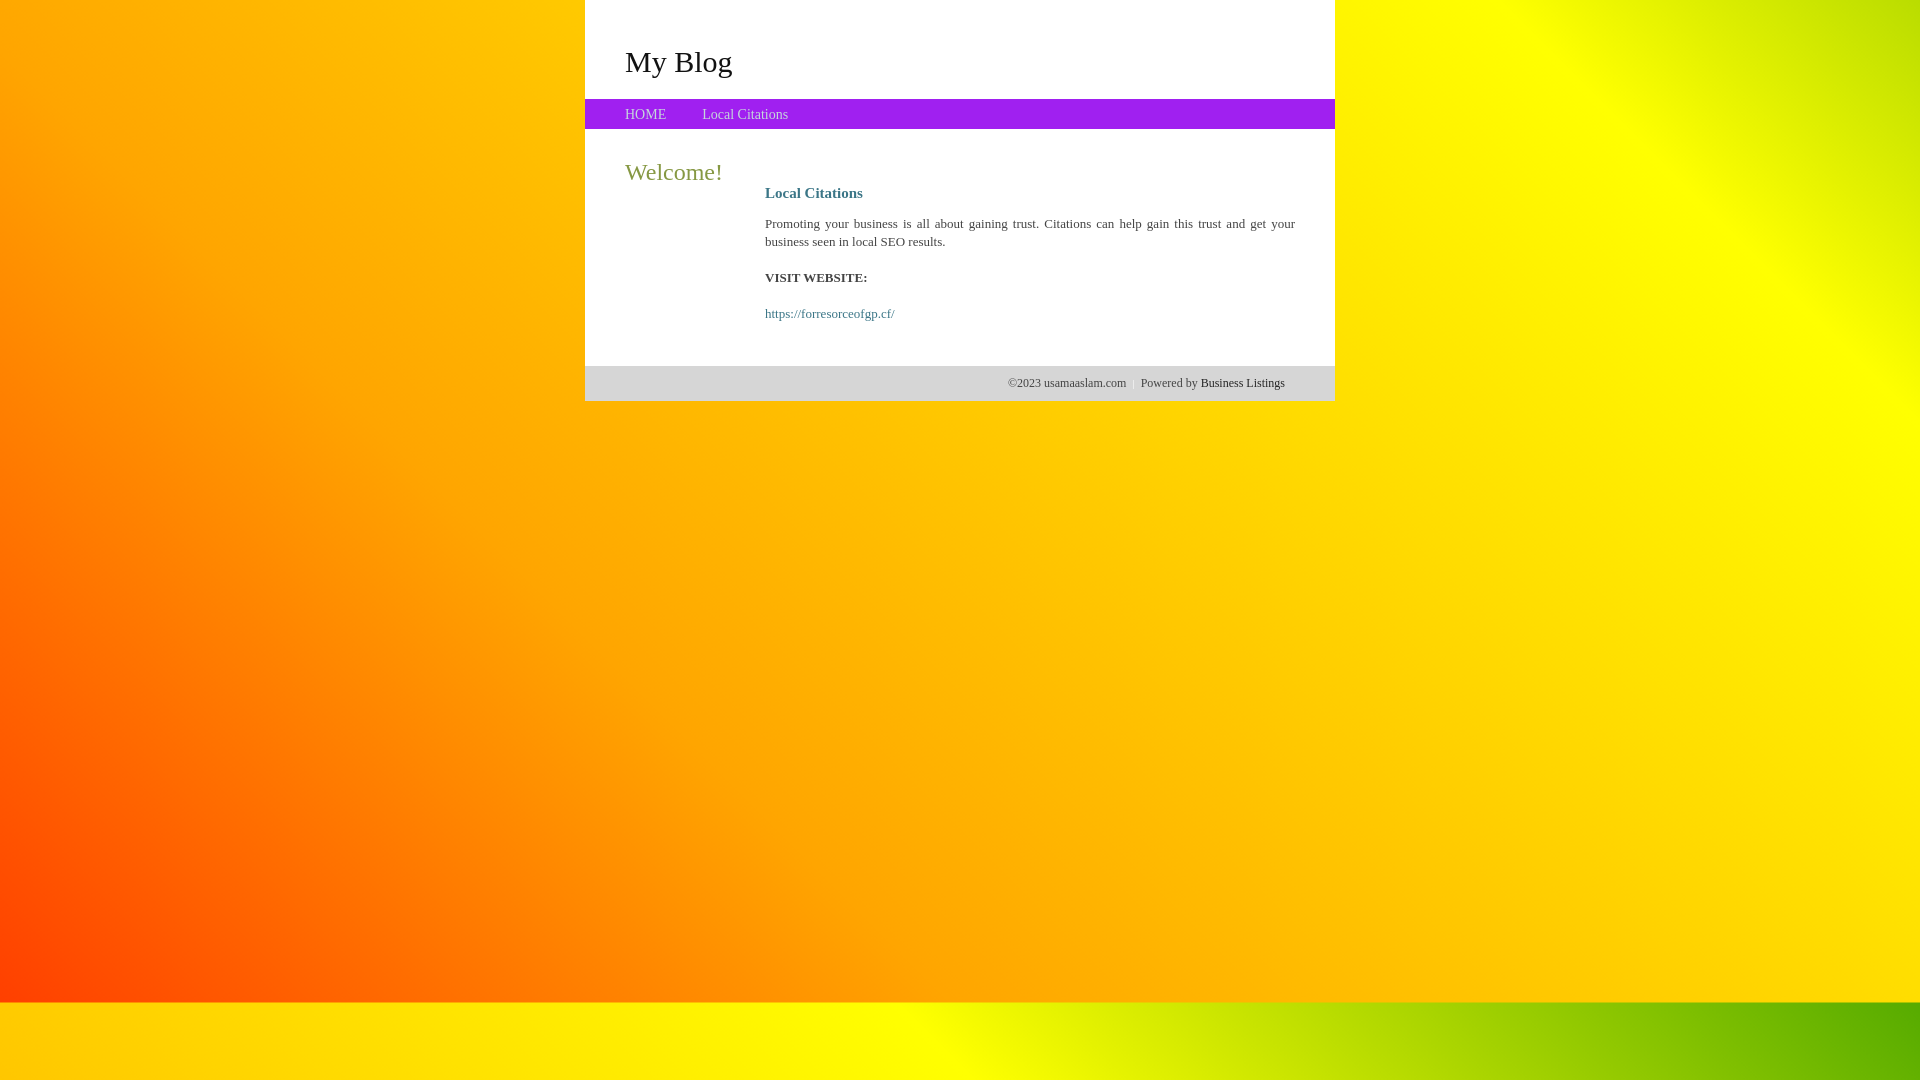  I want to click on My Blog, so click(679, 61).